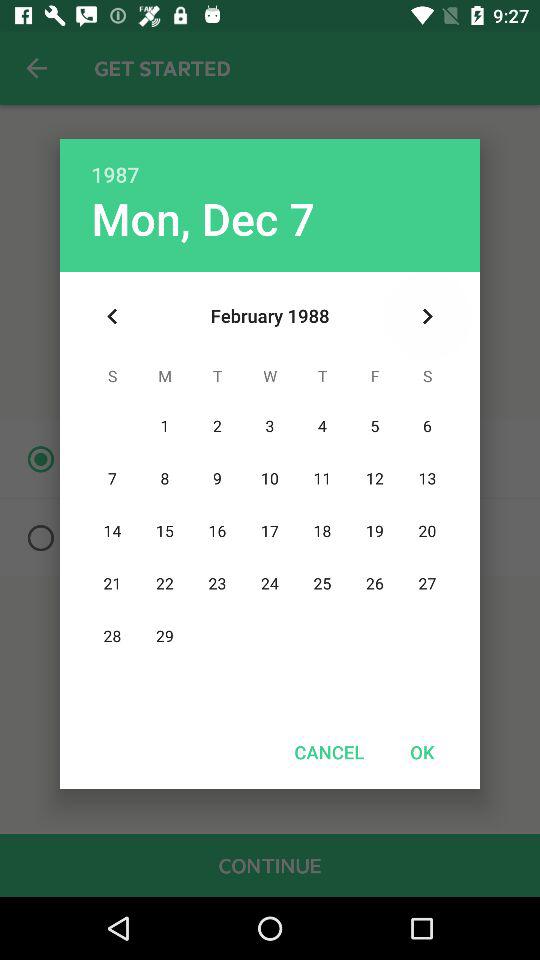 This screenshot has width=540, height=960. I want to click on tap the icon at the top right corner, so click(428, 316).